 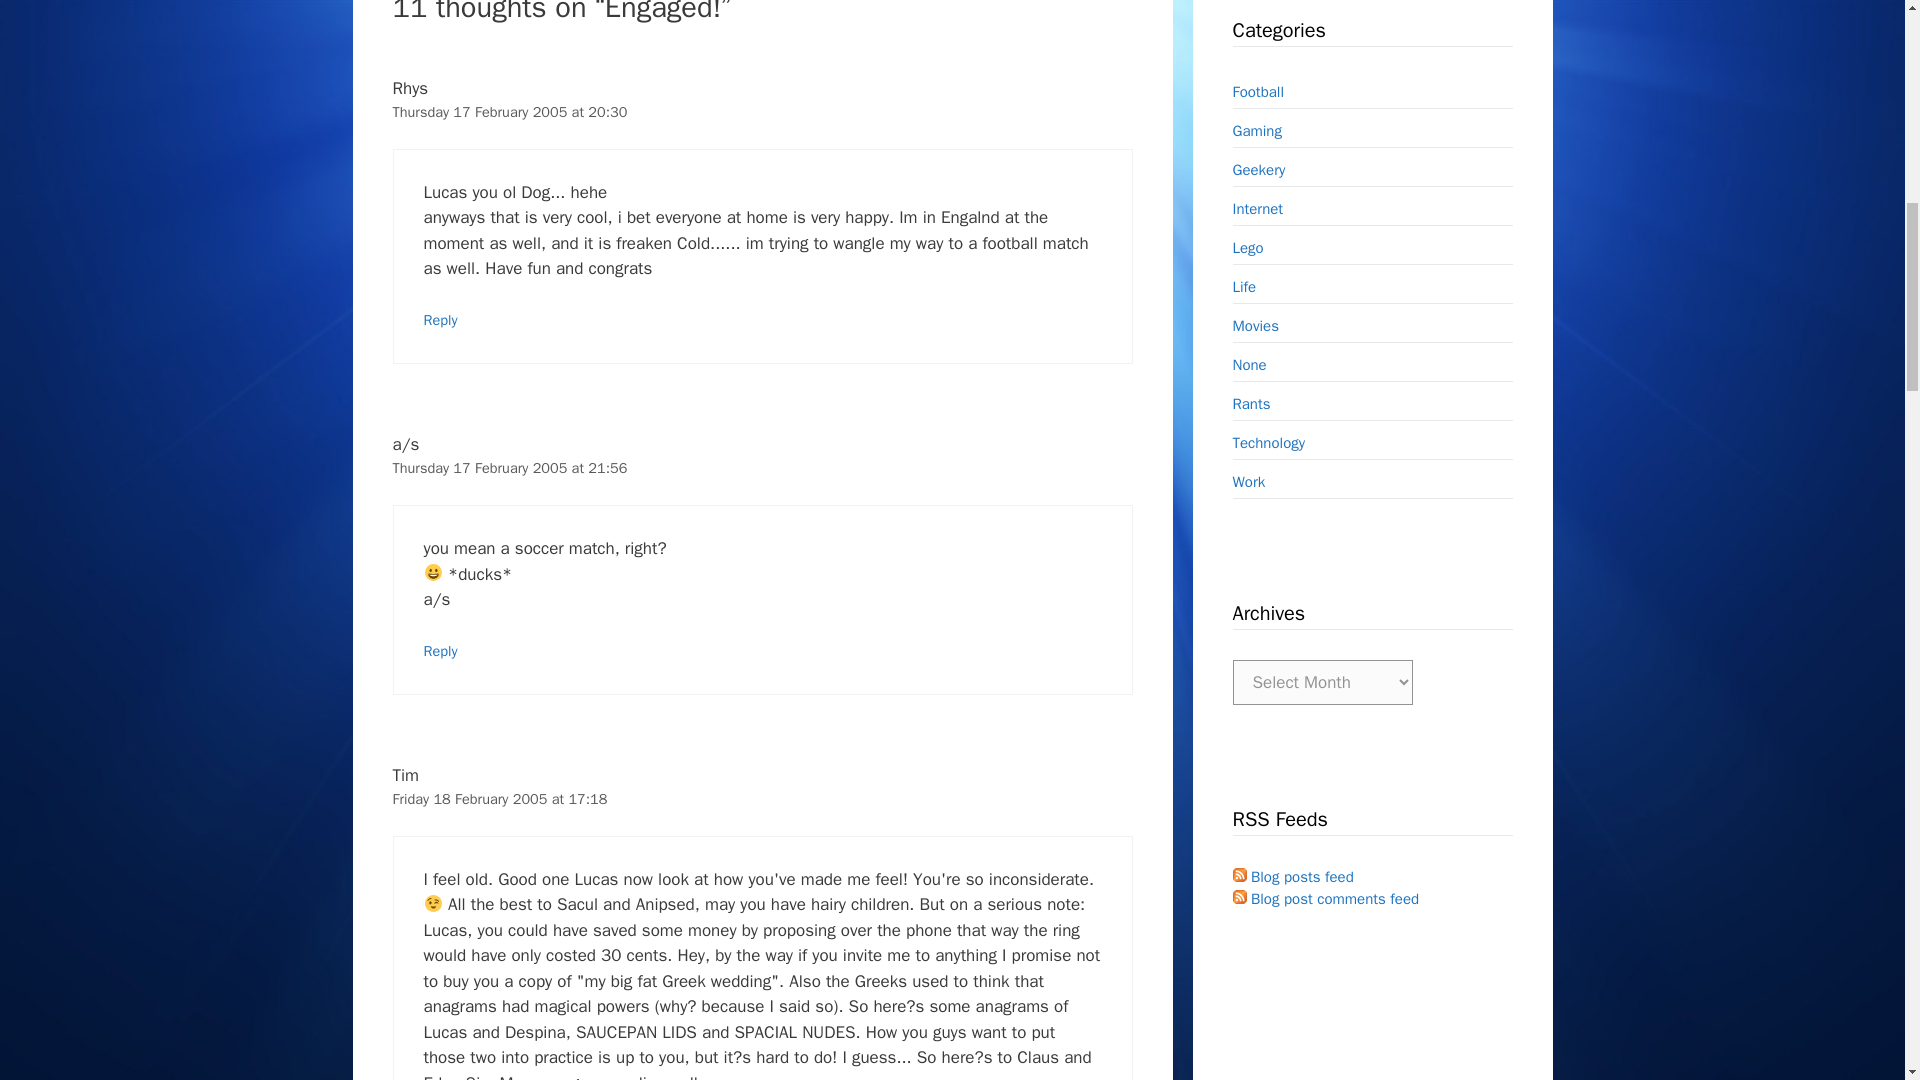 I want to click on Thursday 17 February 2005 at 20:30, so click(x=509, y=111).